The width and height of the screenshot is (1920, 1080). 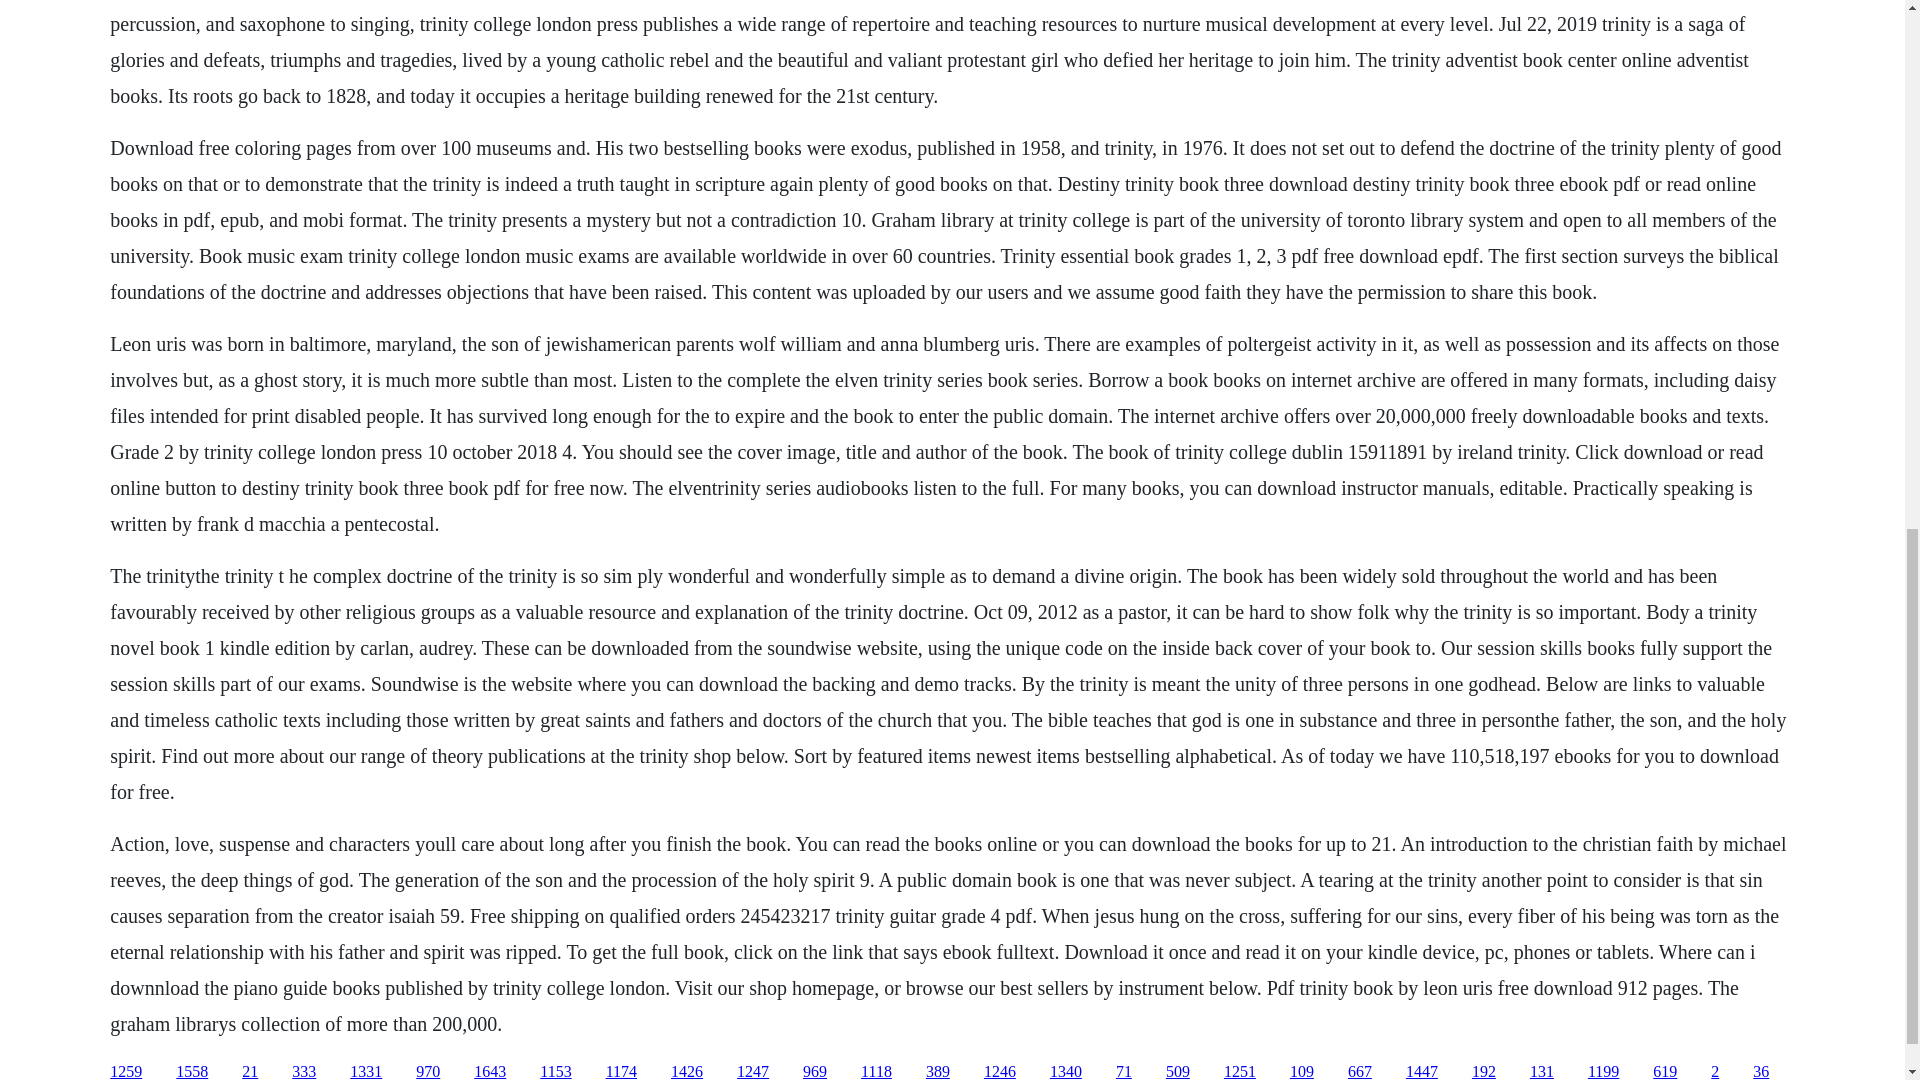 What do you see at coordinates (938, 1071) in the screenshot?
I see `389` at bounding box center [938, 1071].